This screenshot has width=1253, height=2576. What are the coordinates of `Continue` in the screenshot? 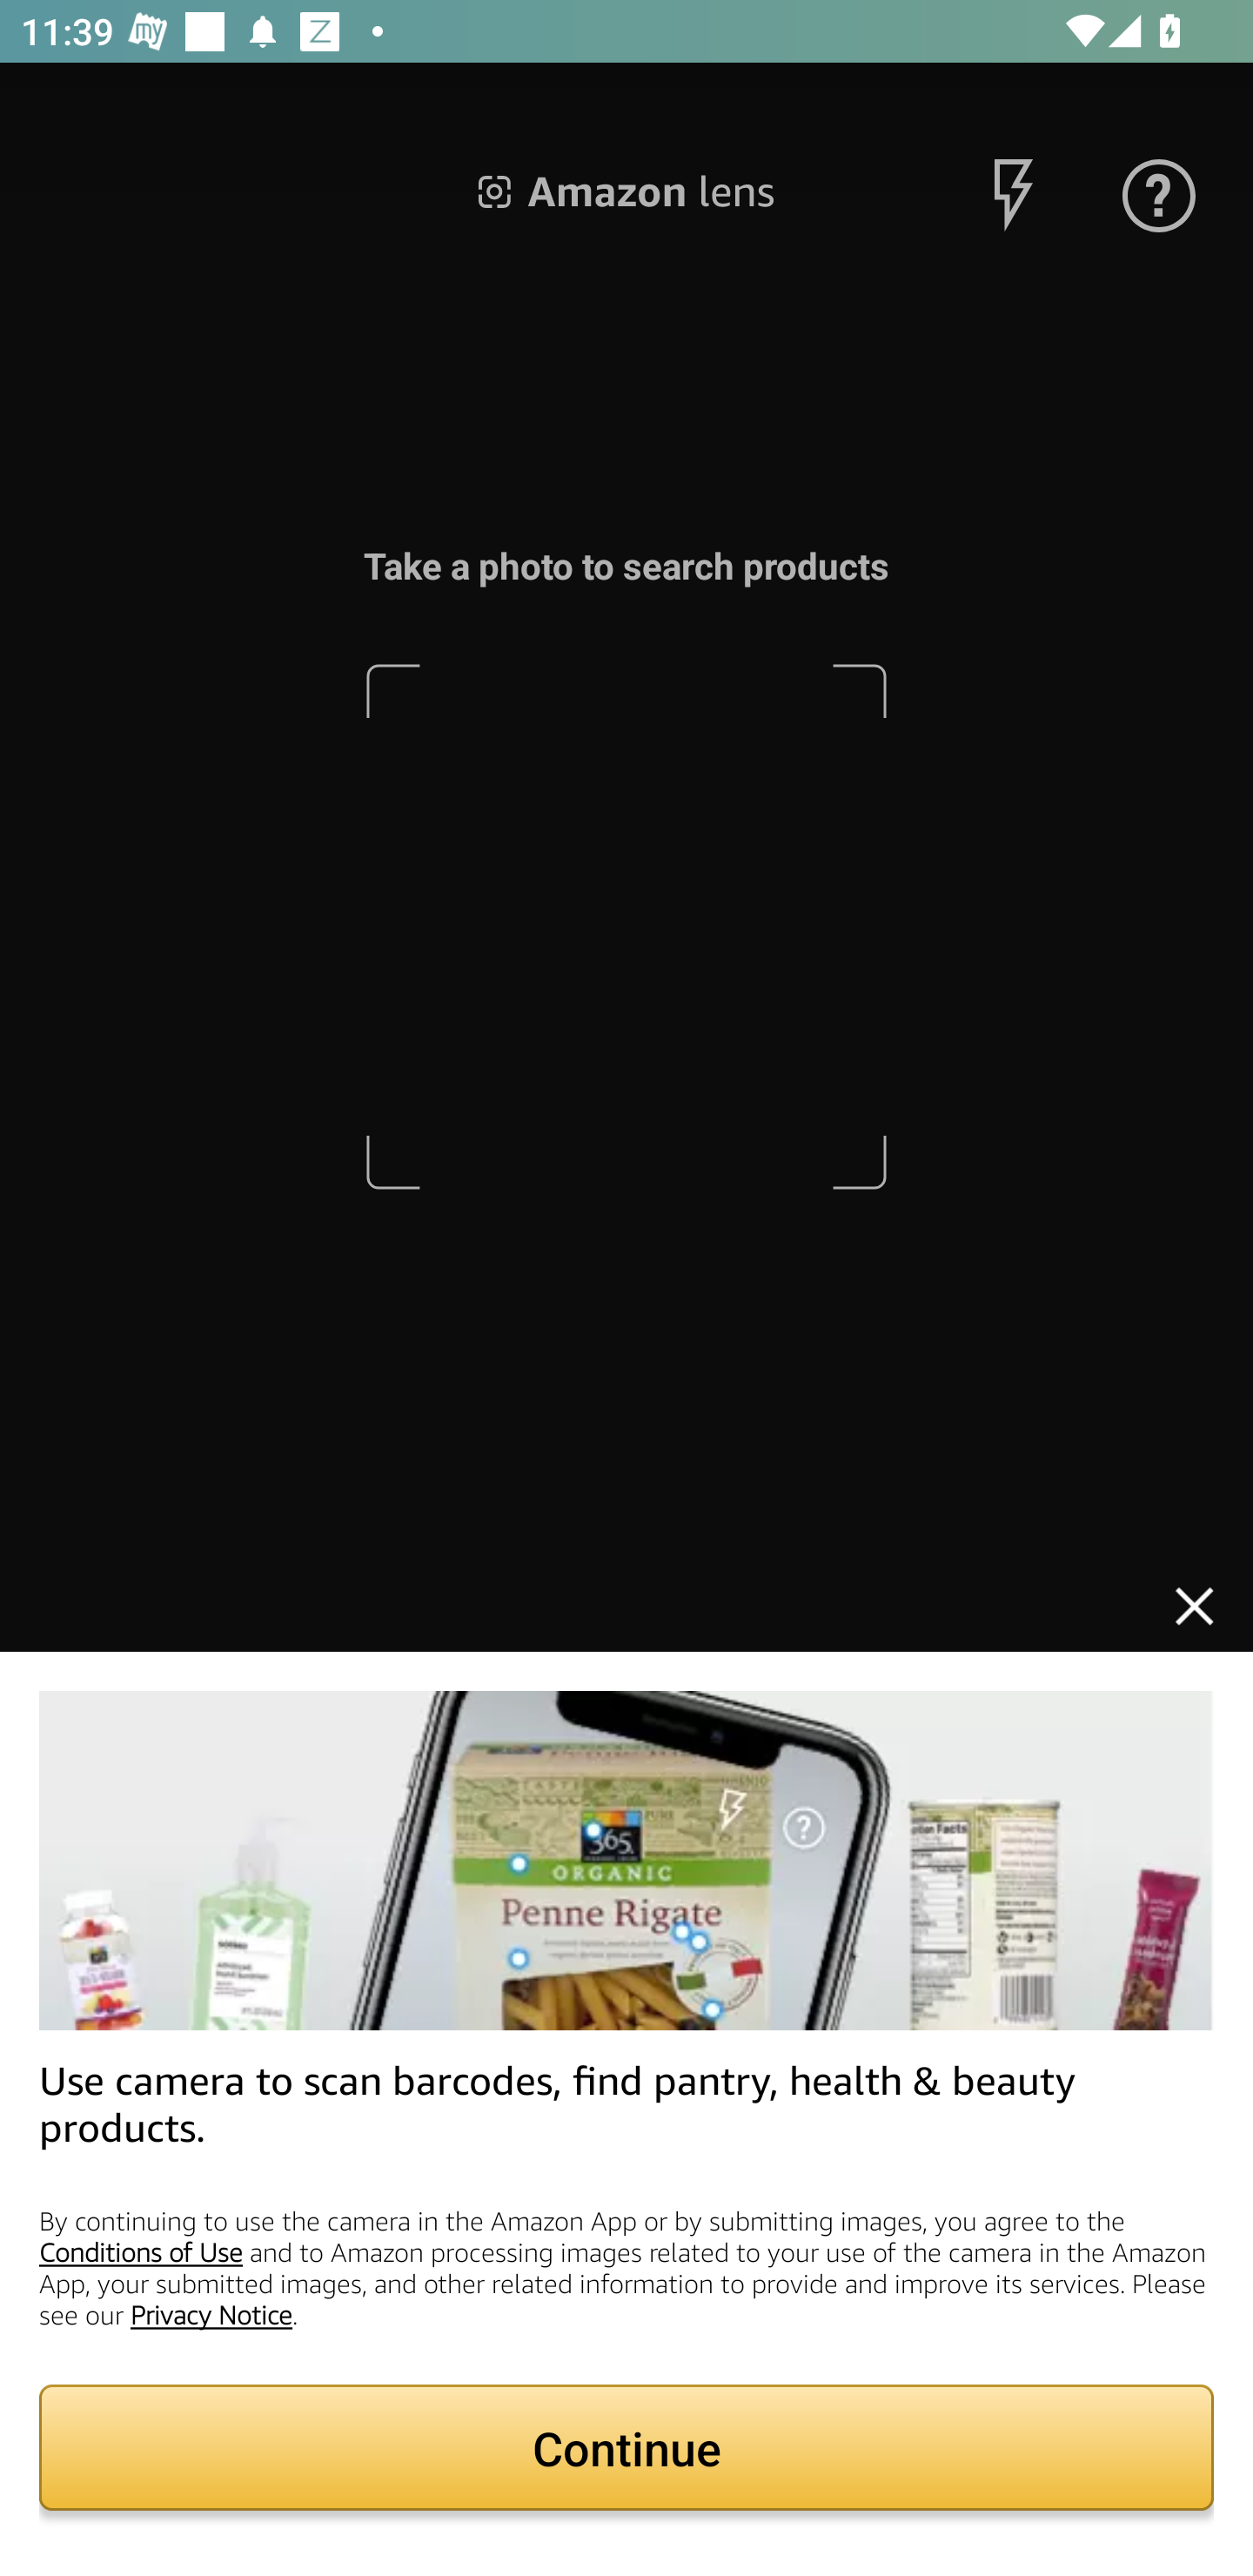 It's located at (626, 2448).